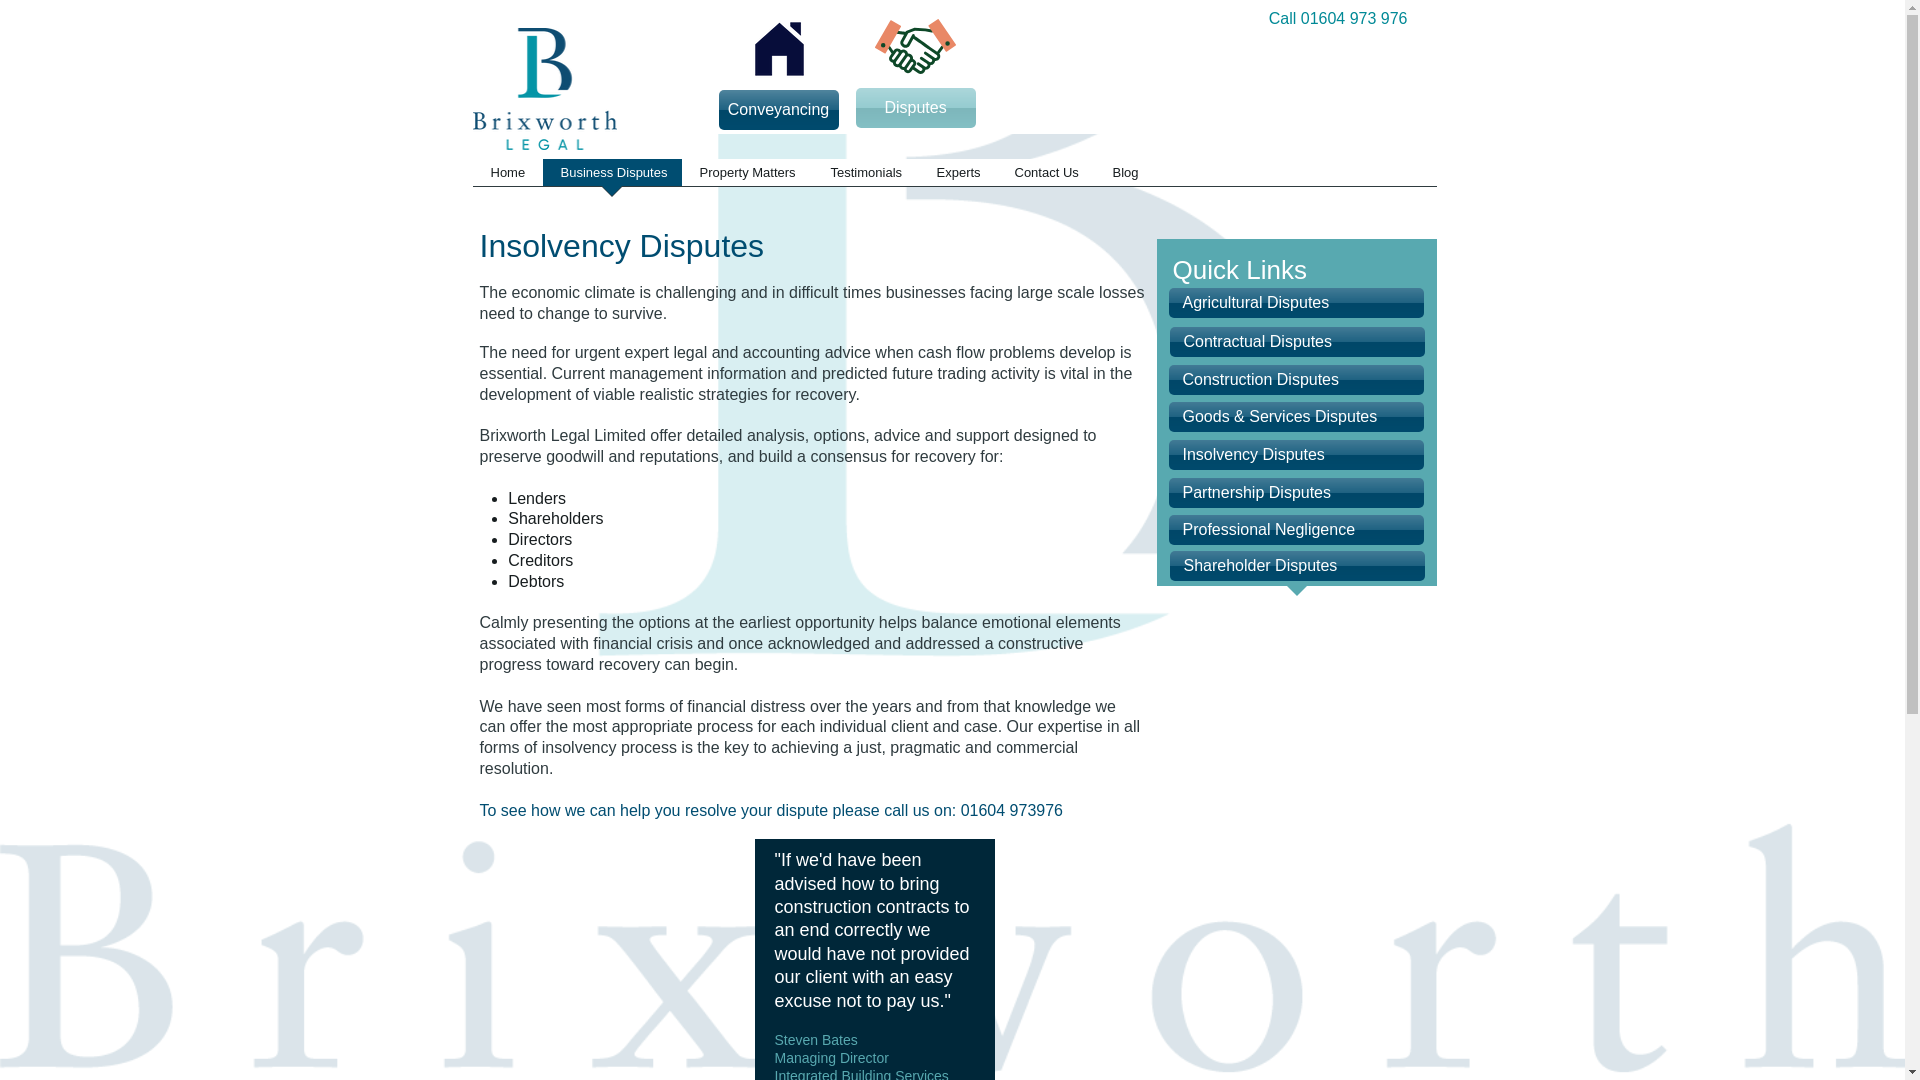 Image resolution: width=1920 pixels, height=1080 pixels. I want to click on Conveyancing, so click(778, 109).